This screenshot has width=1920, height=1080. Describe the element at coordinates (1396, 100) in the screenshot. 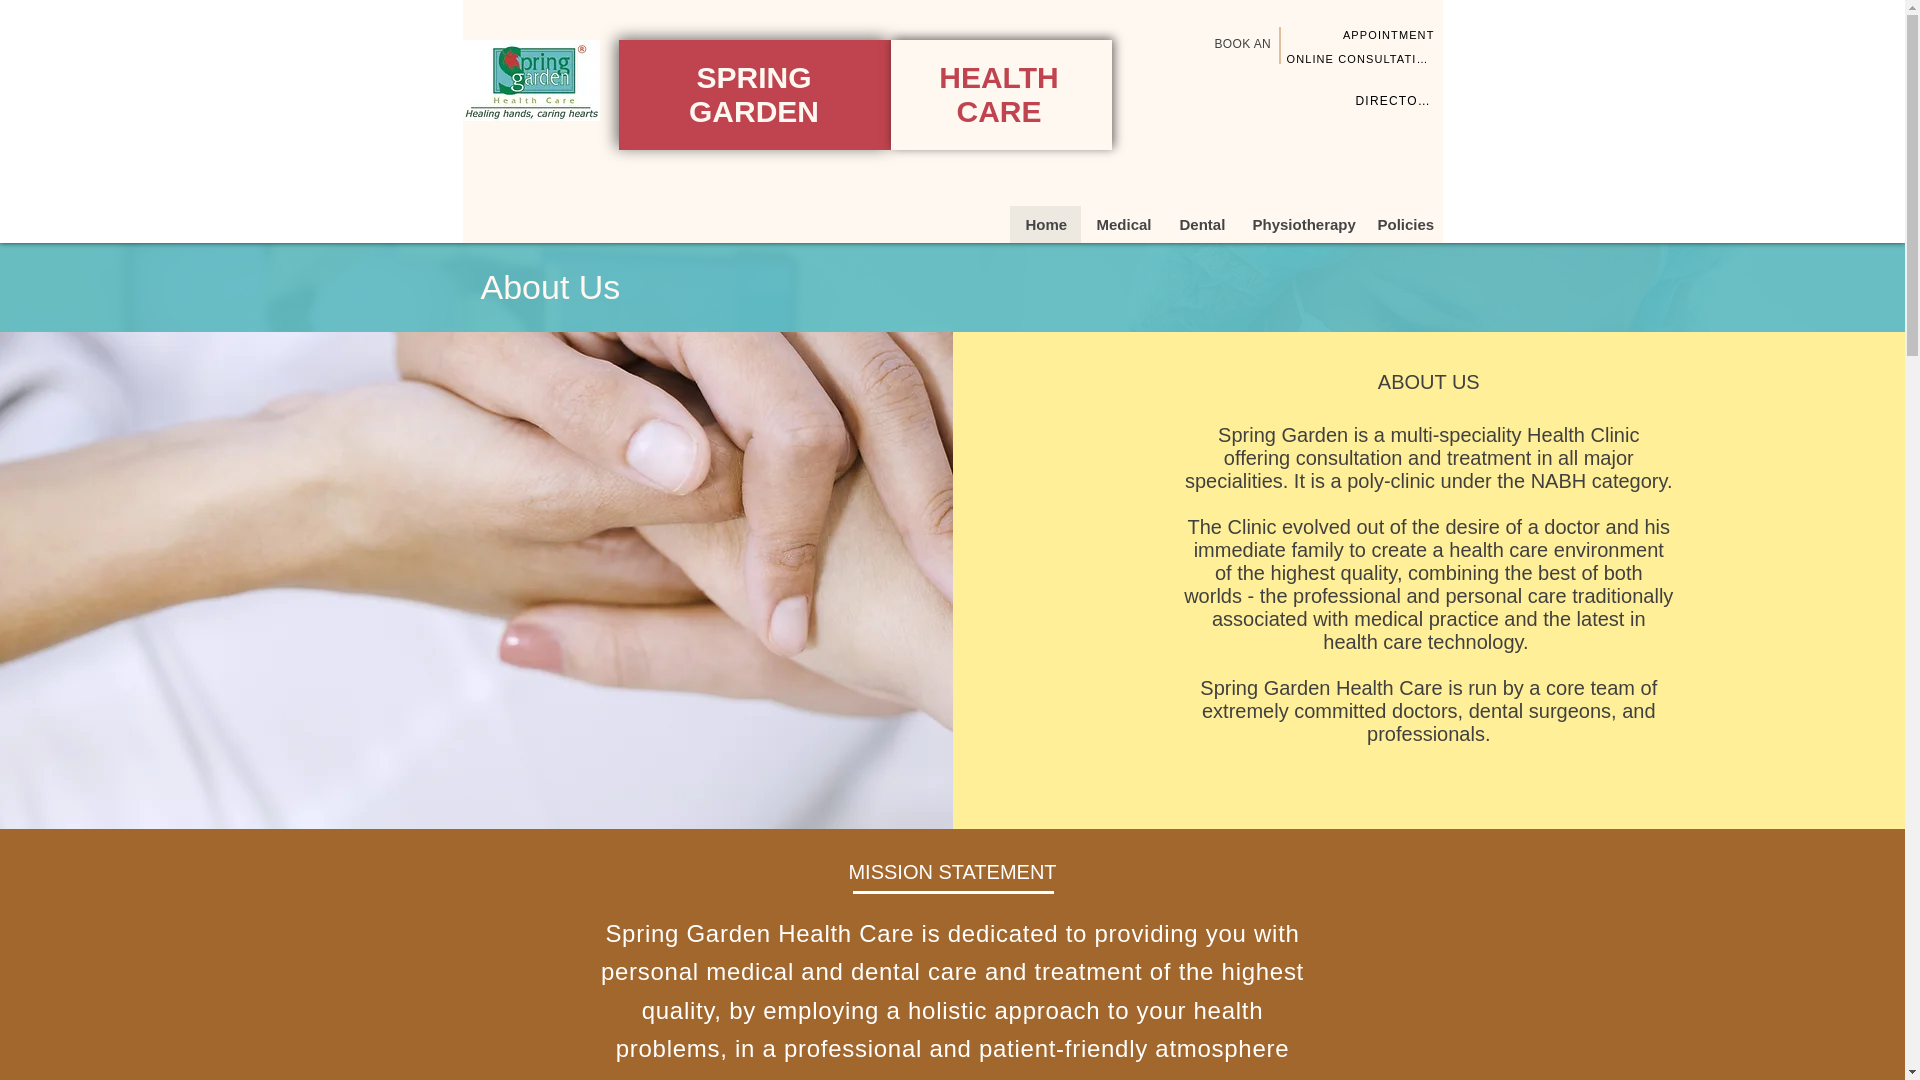

I see `DIRECTORY` at that location.